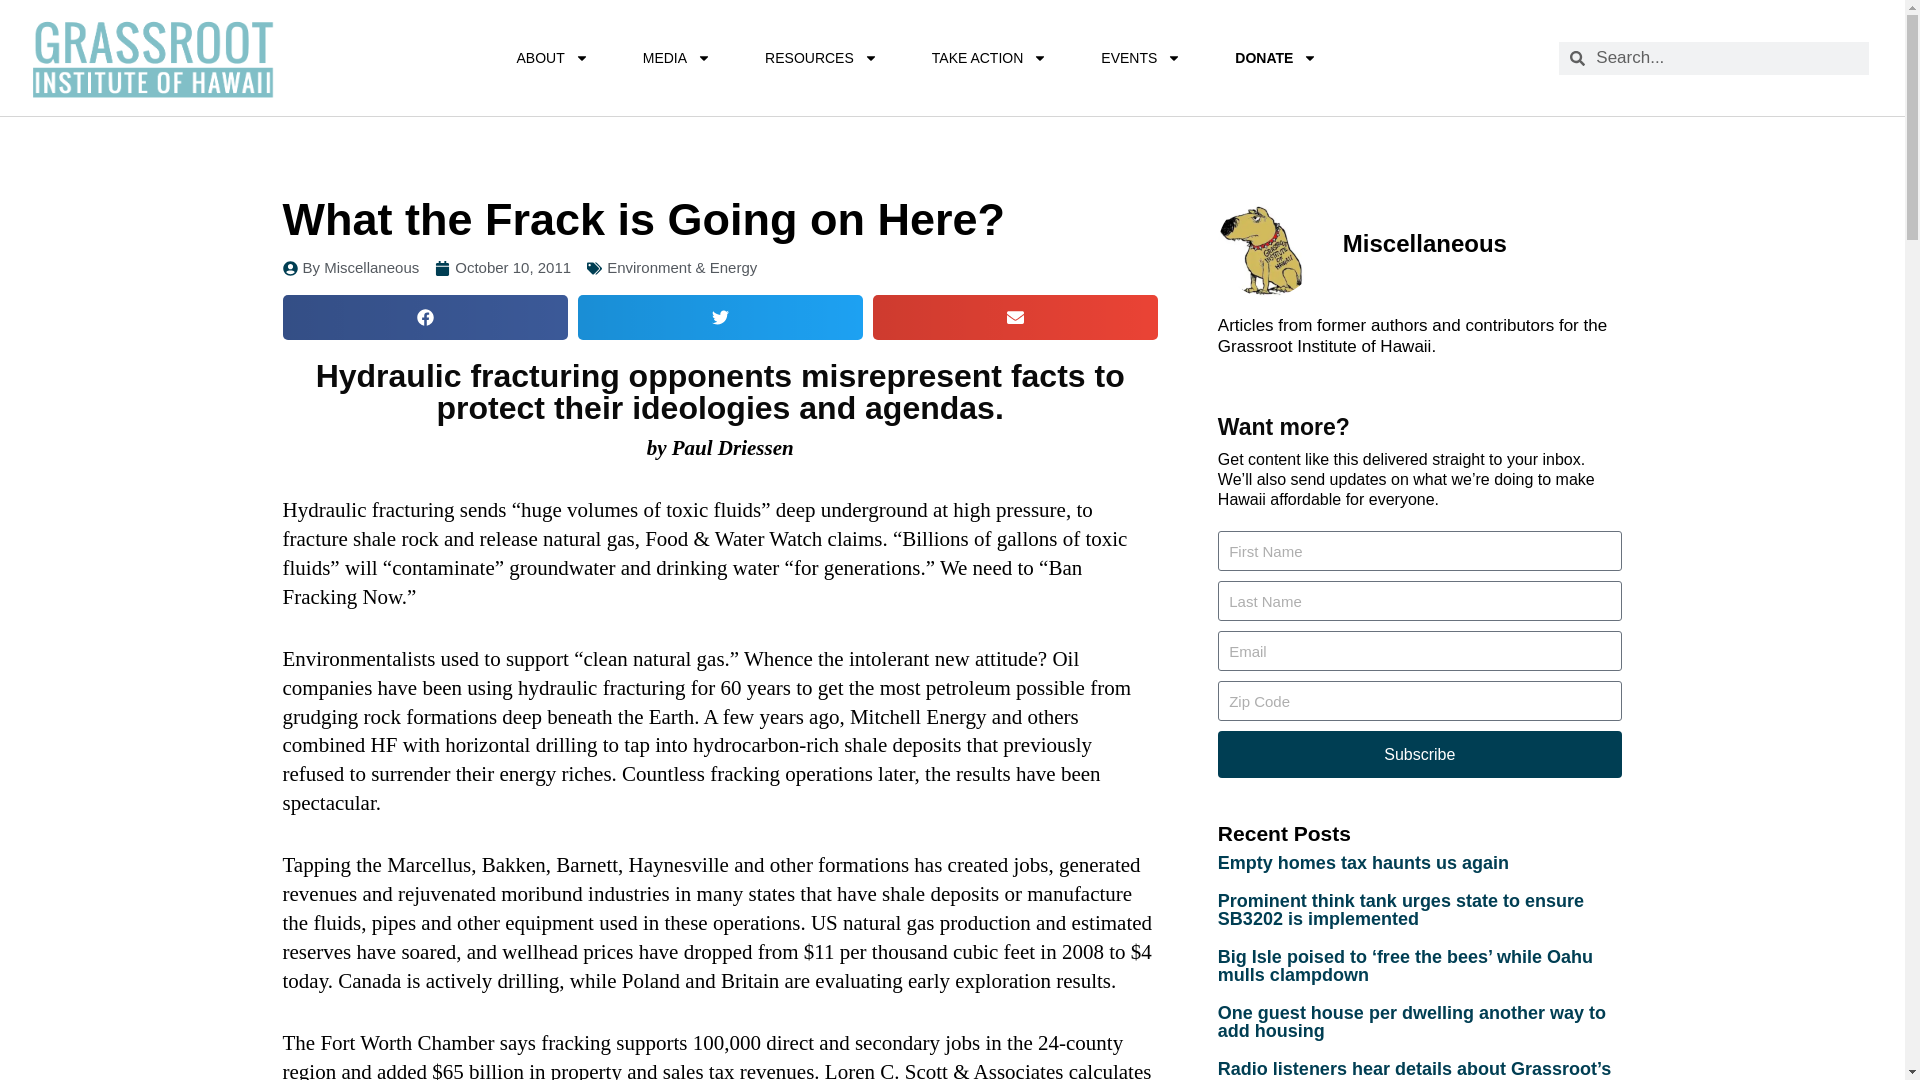 Image resolution: width=1920 pixels, height=1080 pixels. I want to click on RESOURCES, so click(820, 58).